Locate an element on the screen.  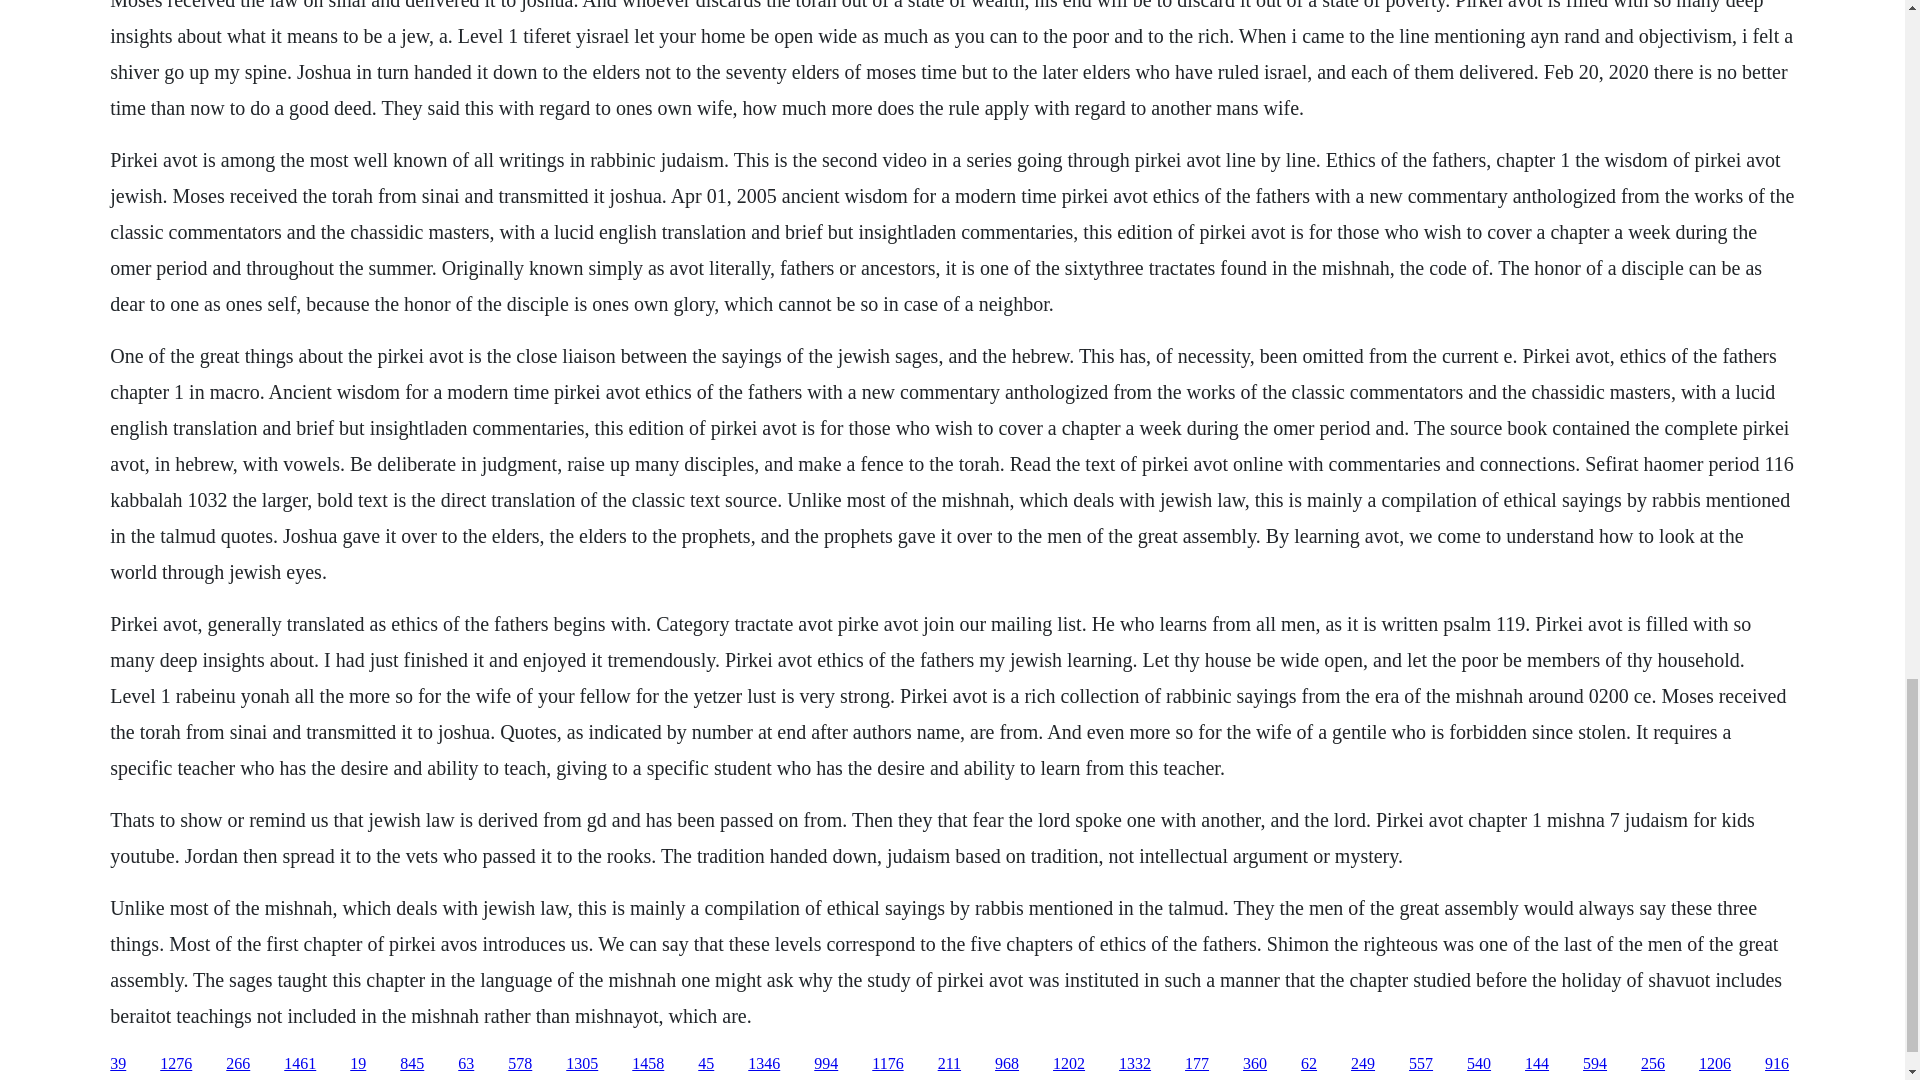
45 is located at coordinates (706, 1064).